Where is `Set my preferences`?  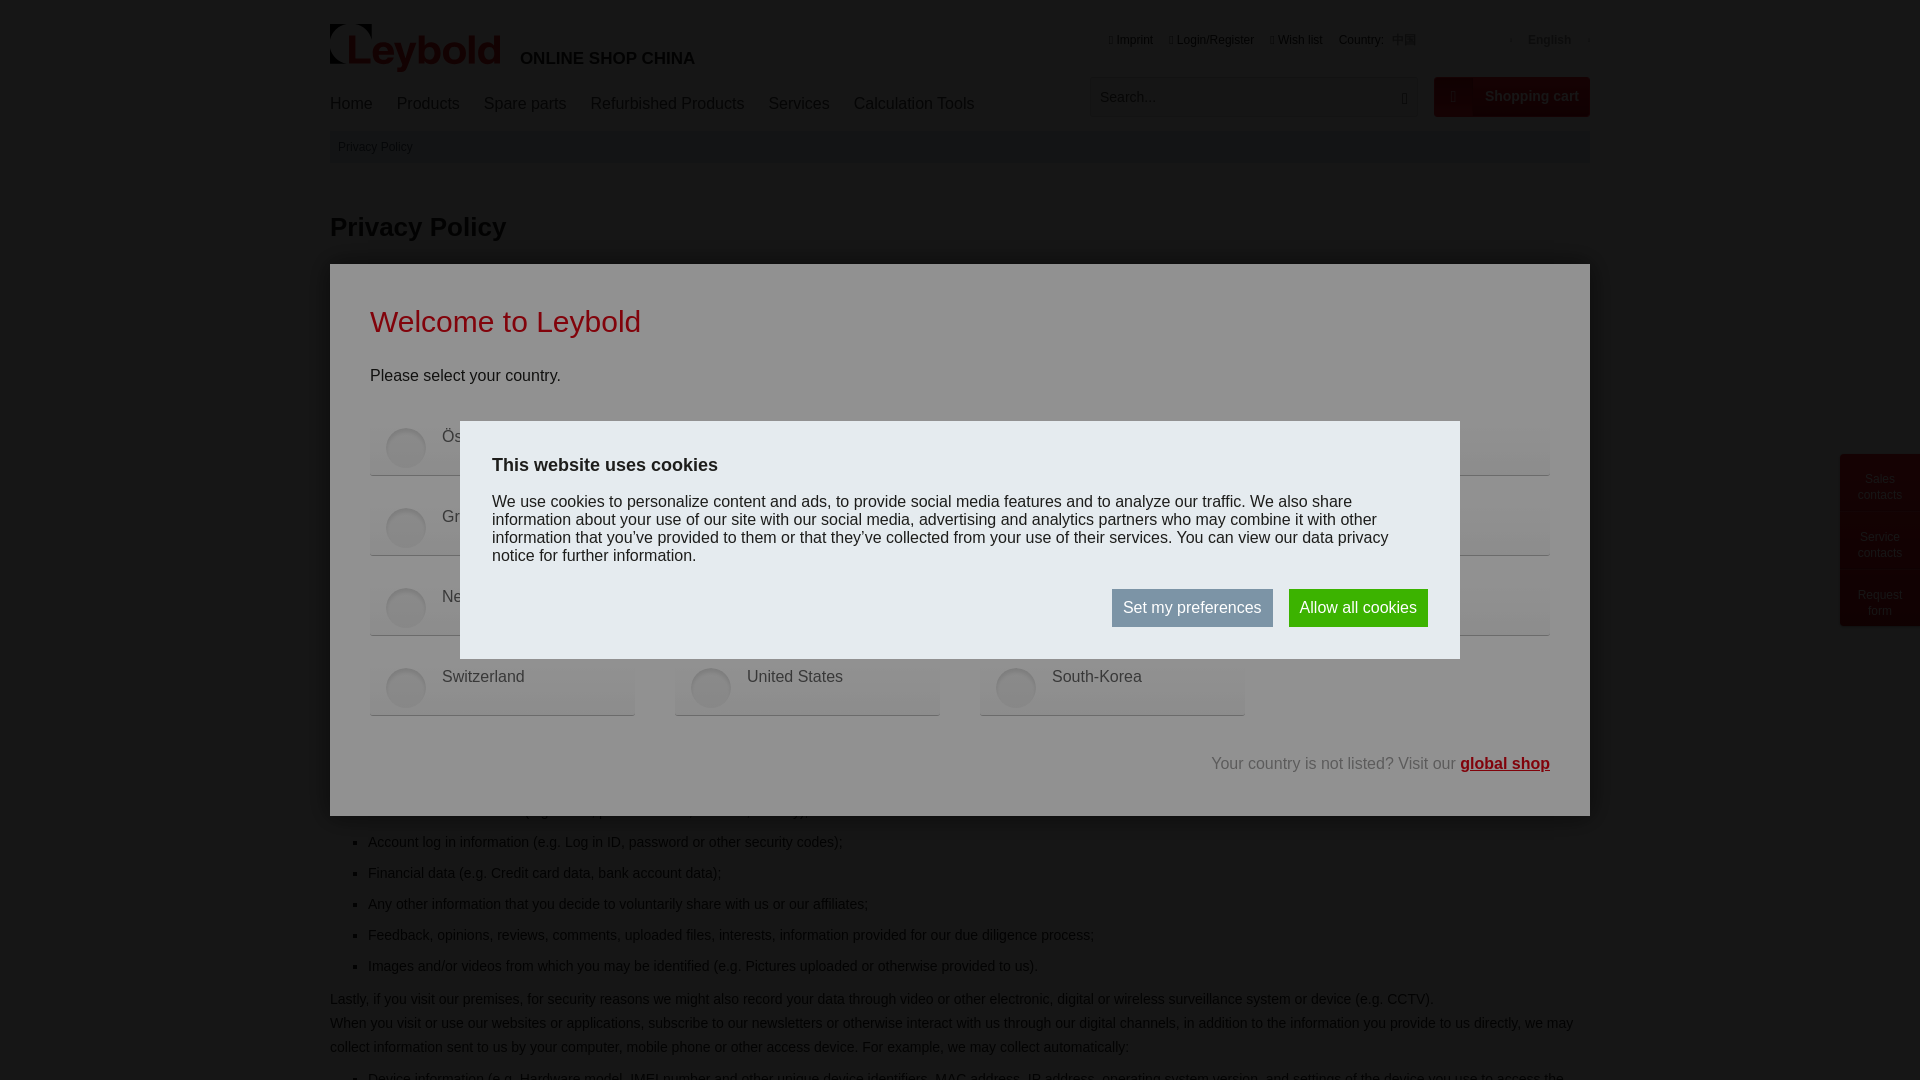 Set my preferences is located at coordinates (1192, 608).